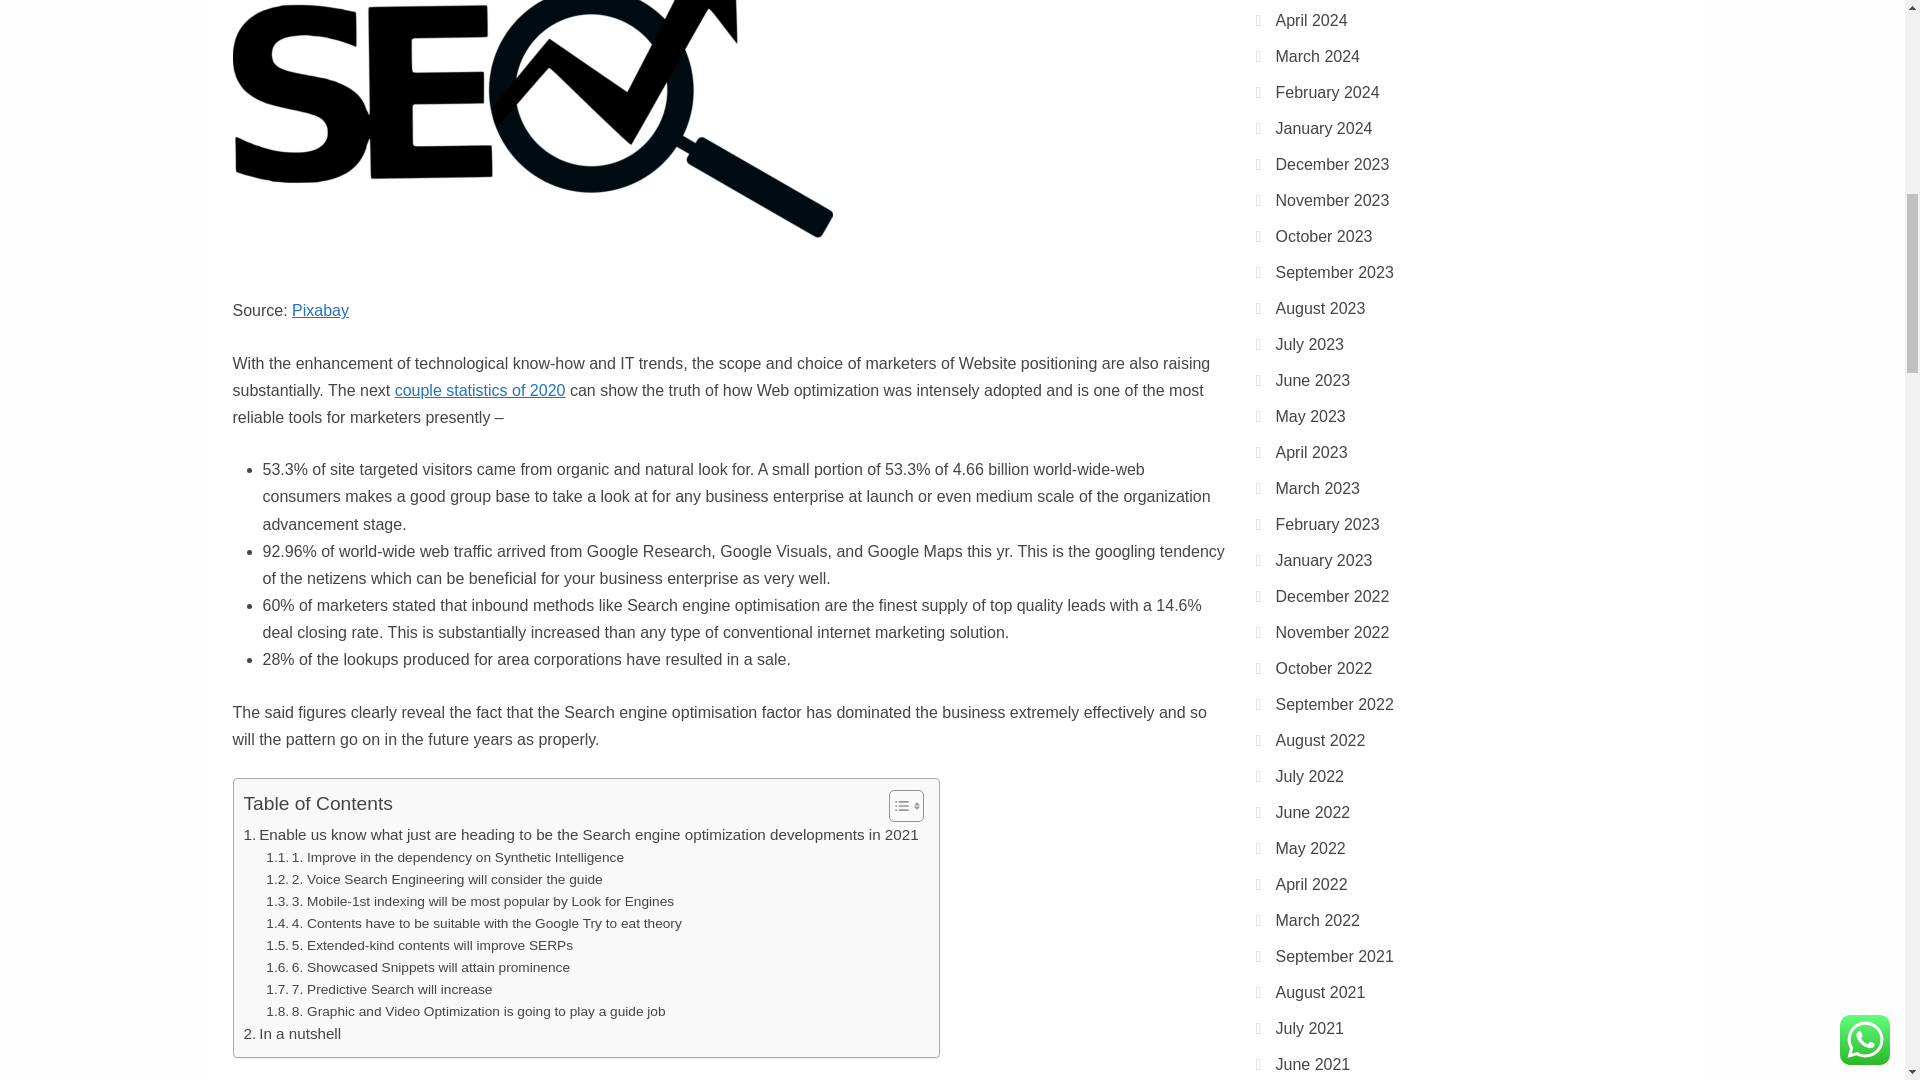  Describe the element at coordinates (320, 310) in the screenshot. I see `Pixabay` at that location.